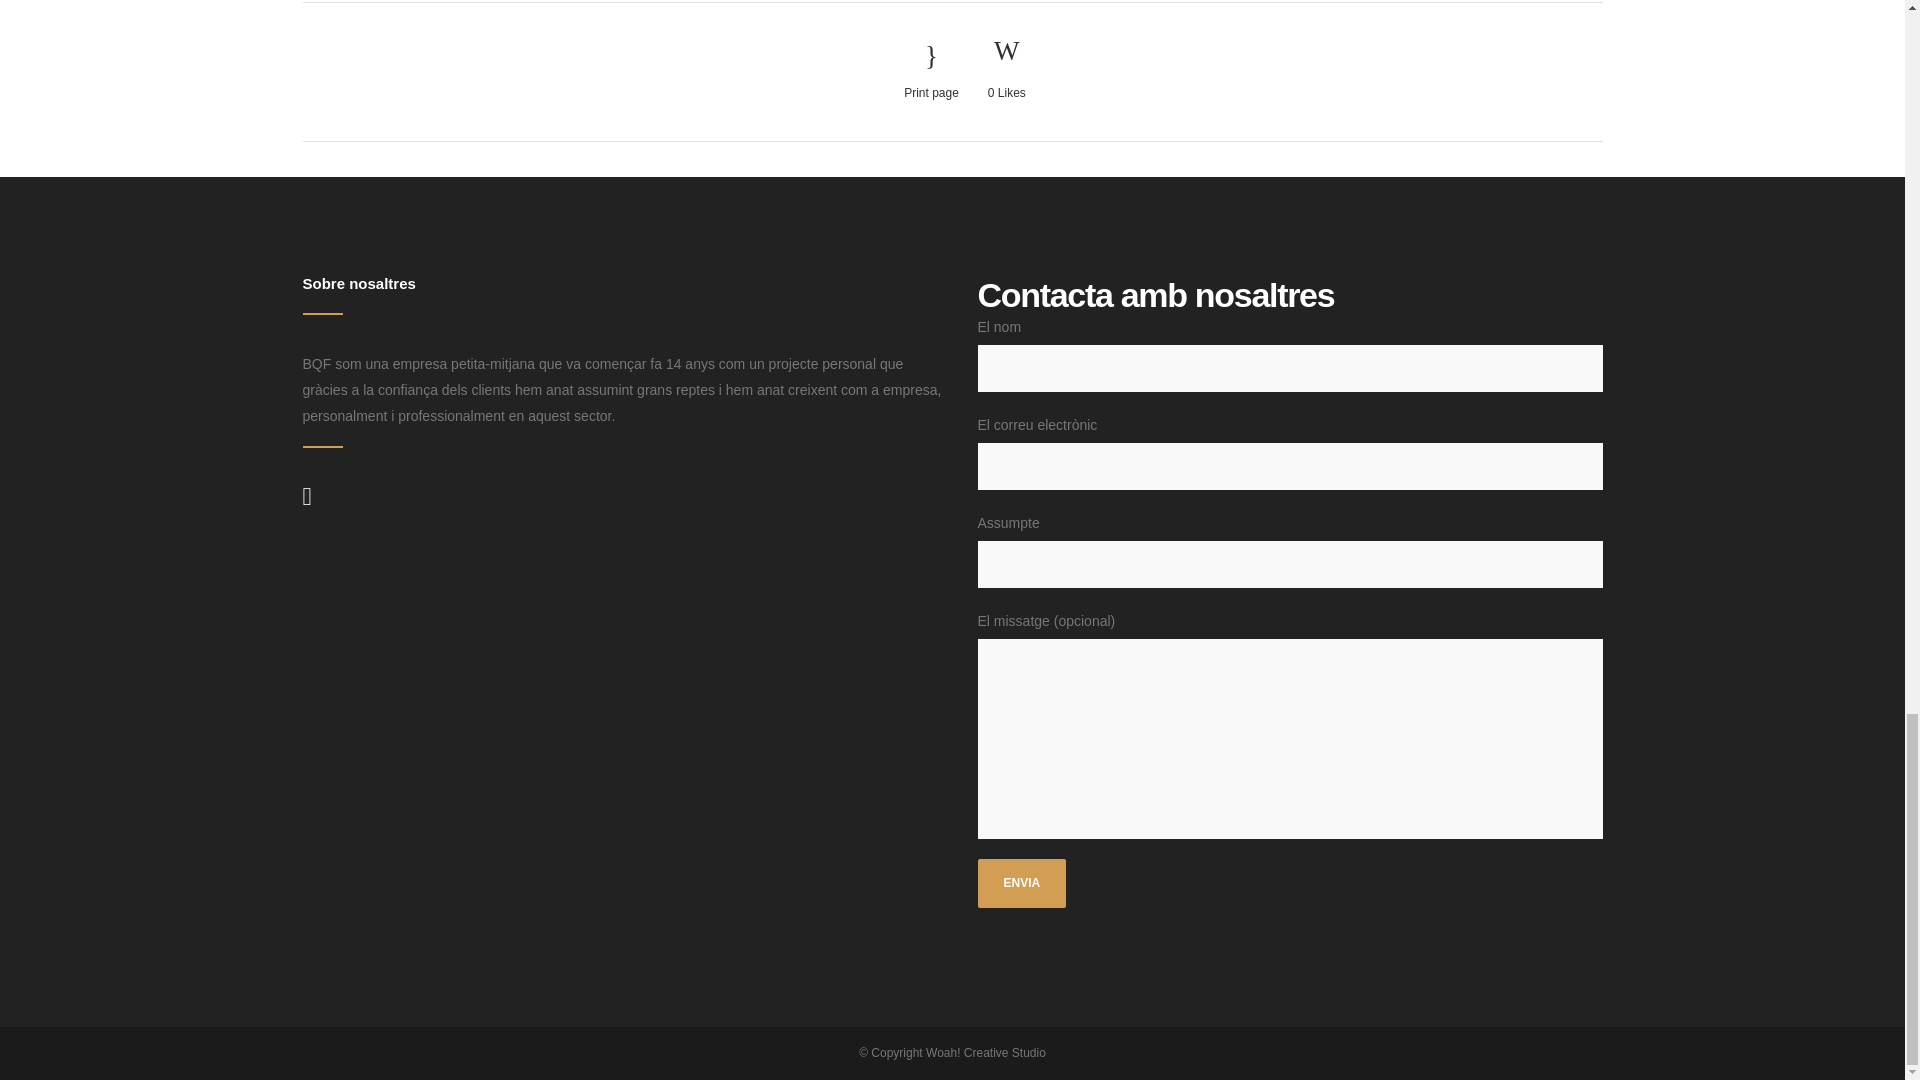 The width and height of the screenshot is (1920, 1080). I want to click on Woah! Creative Studio, so click(986, 1052).